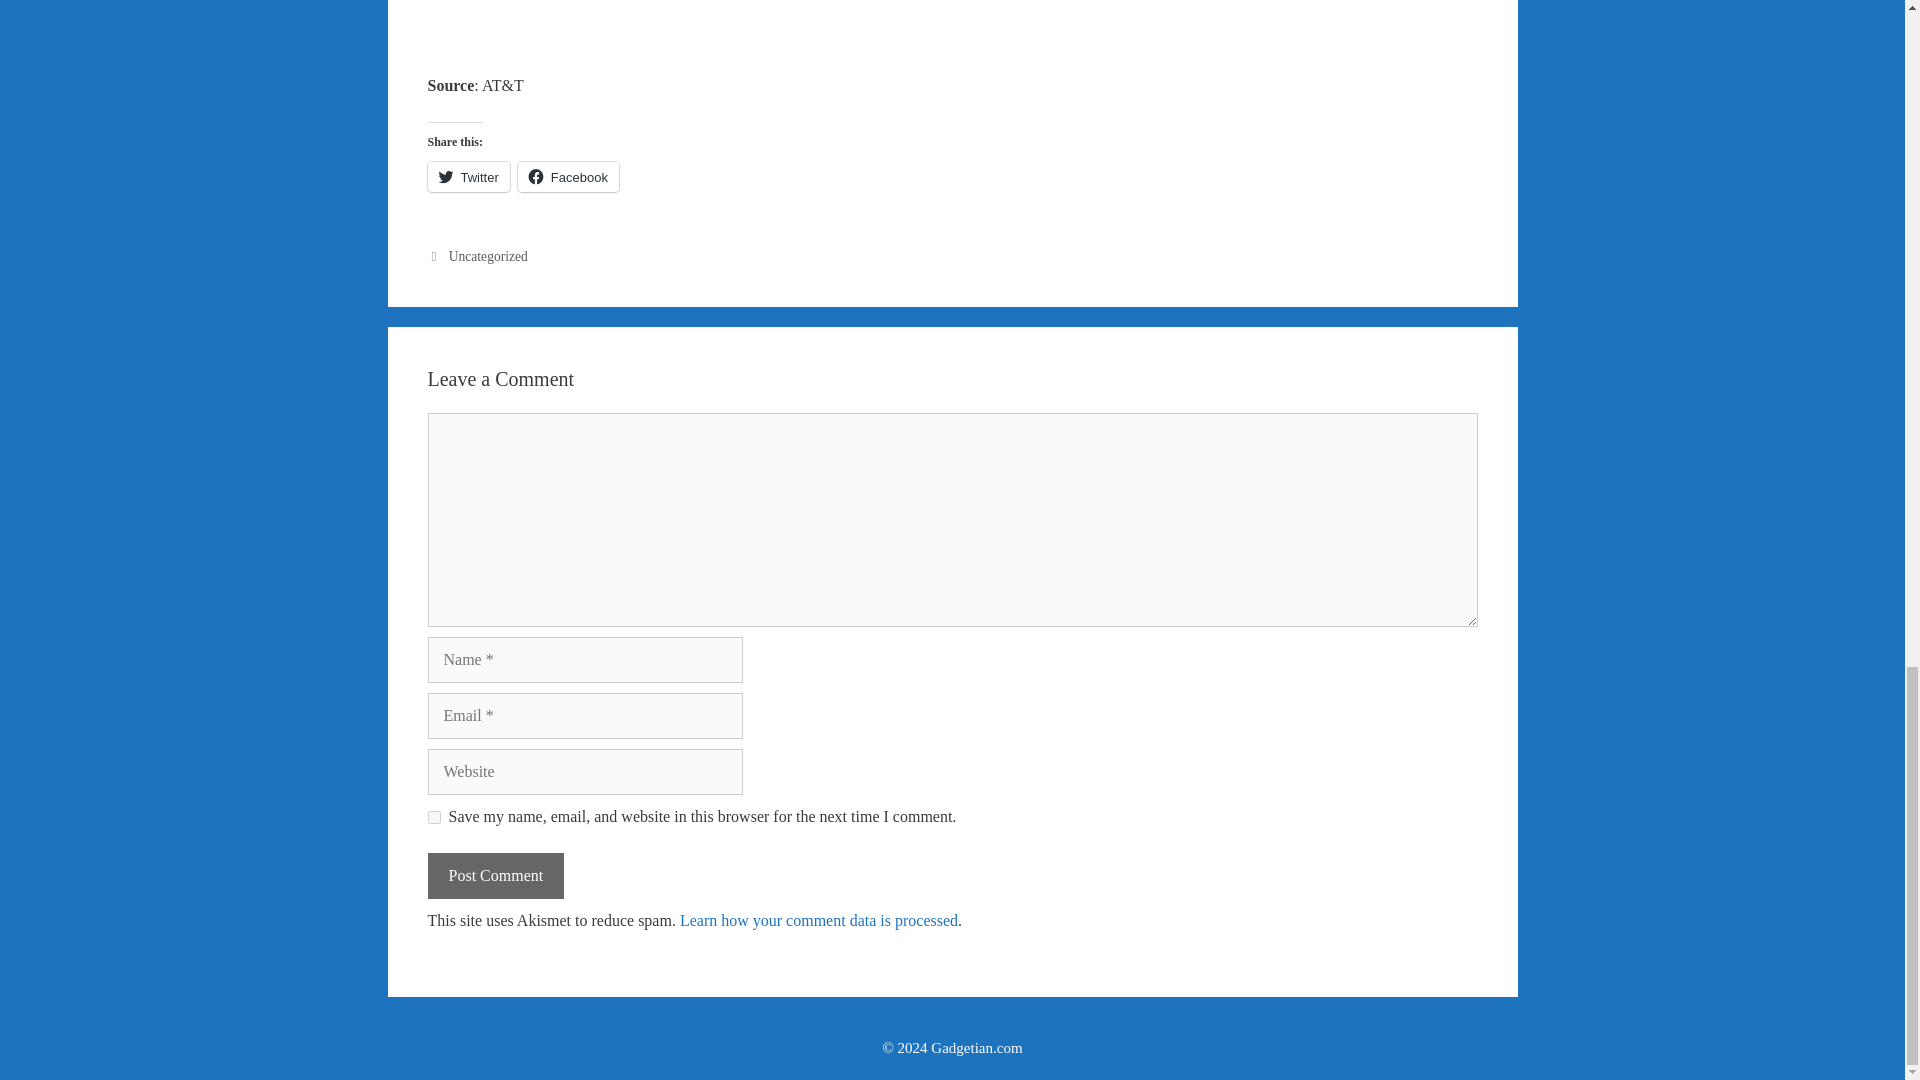  I want to click on Scroll back to top, so click(1855, 259).